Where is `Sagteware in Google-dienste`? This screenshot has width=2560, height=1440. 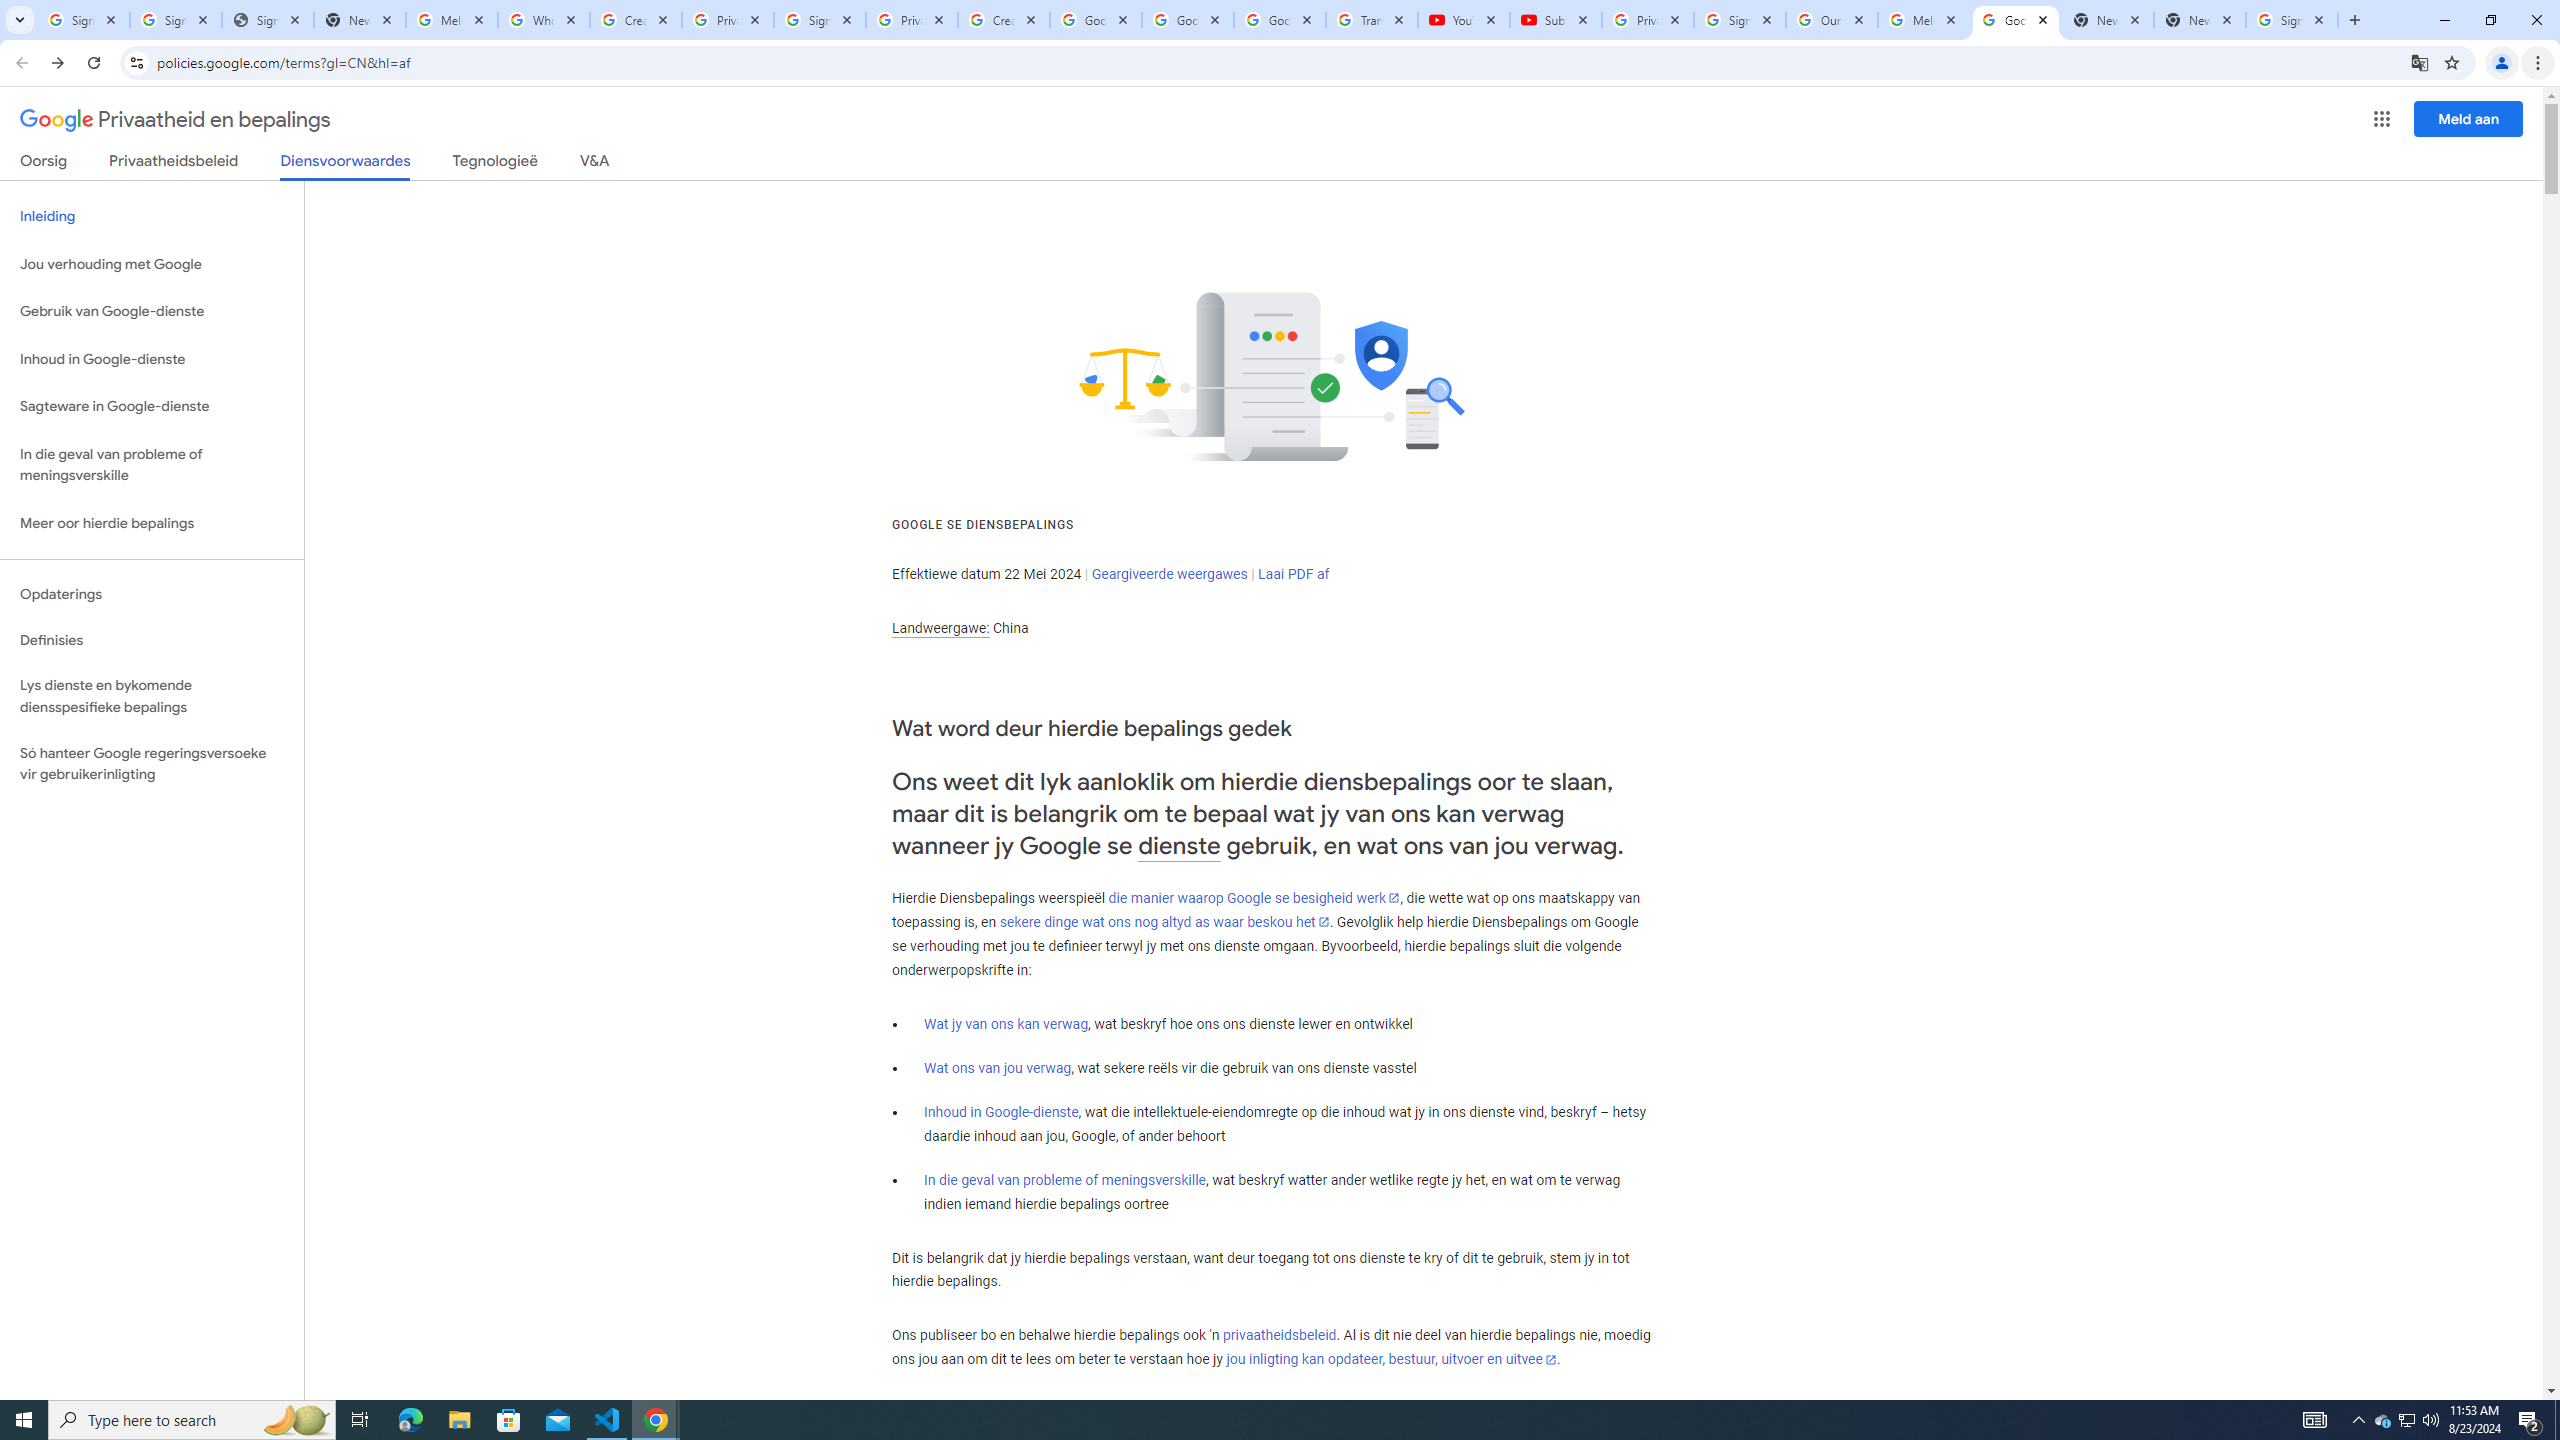
Sagteware in Google-dienste is located at coordinates (152, 406).